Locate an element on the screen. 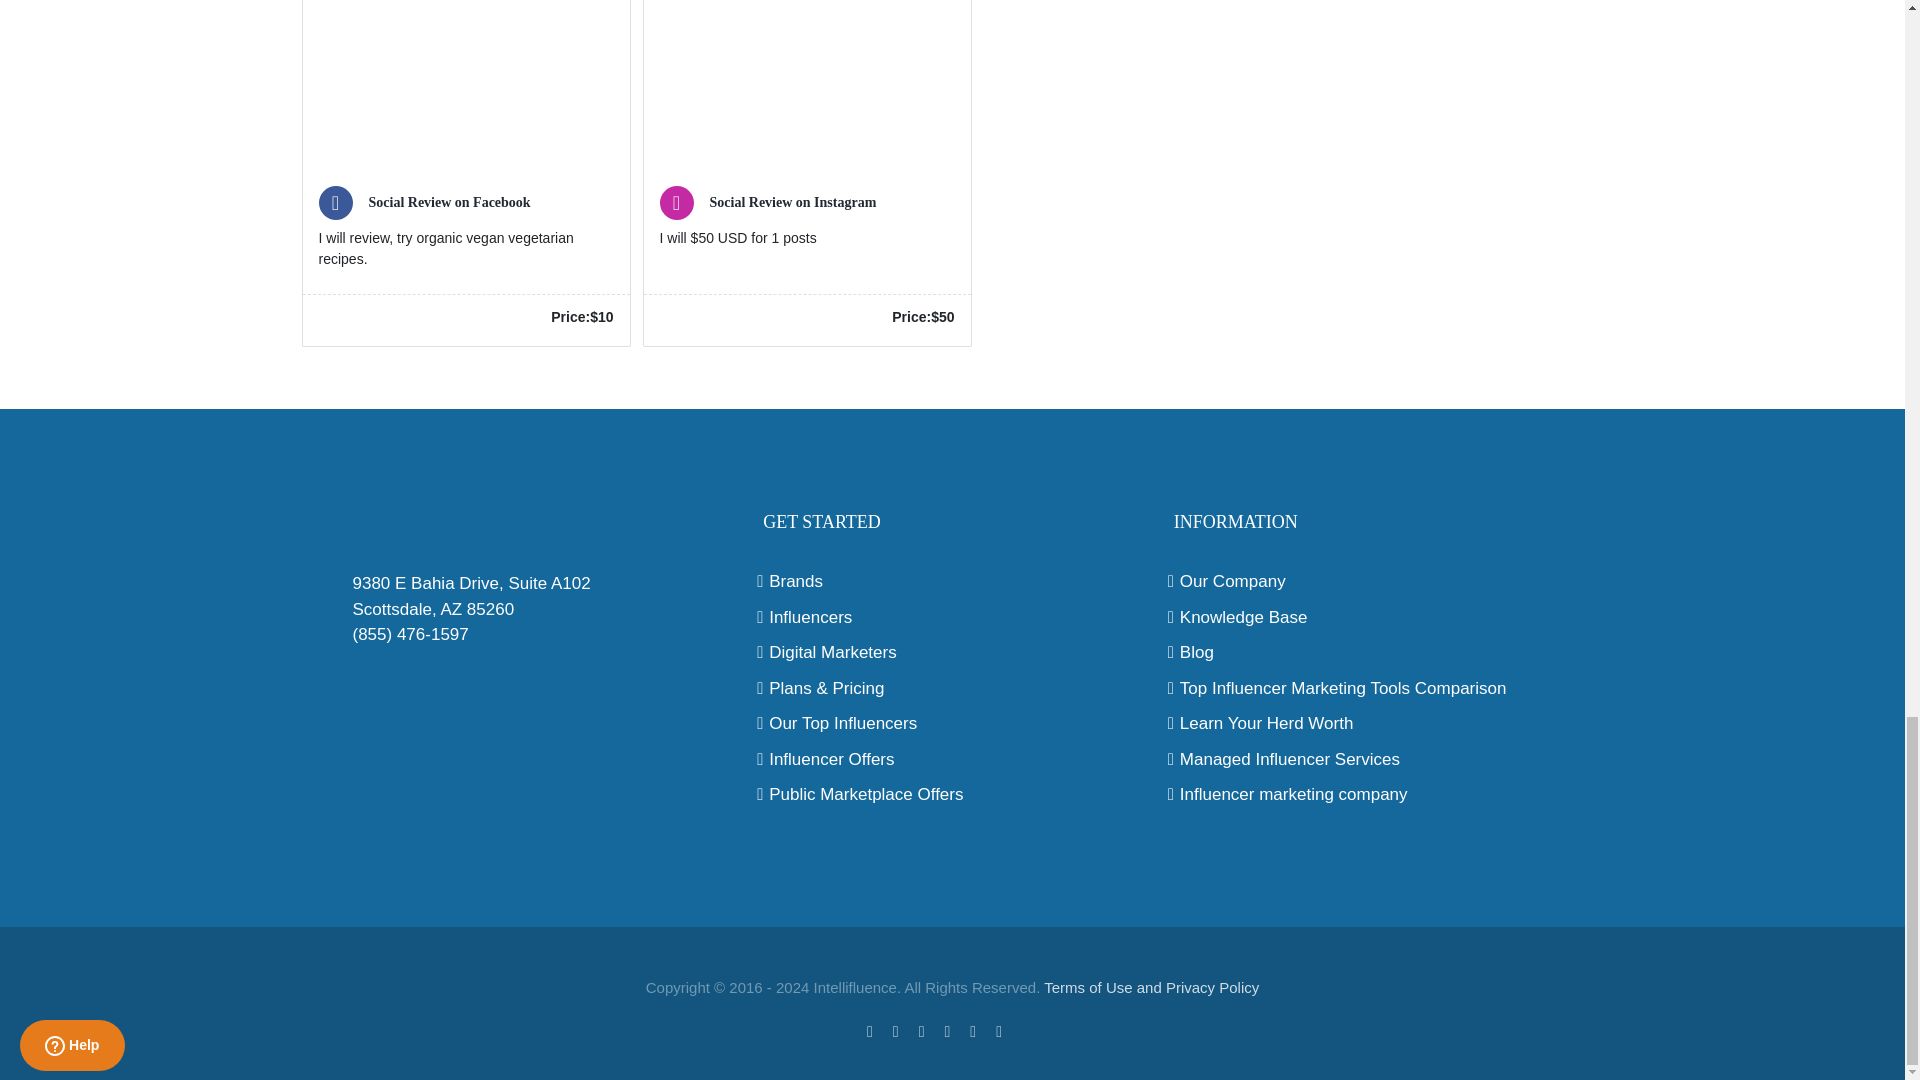  Influencers is located at coordinates (952, 617).